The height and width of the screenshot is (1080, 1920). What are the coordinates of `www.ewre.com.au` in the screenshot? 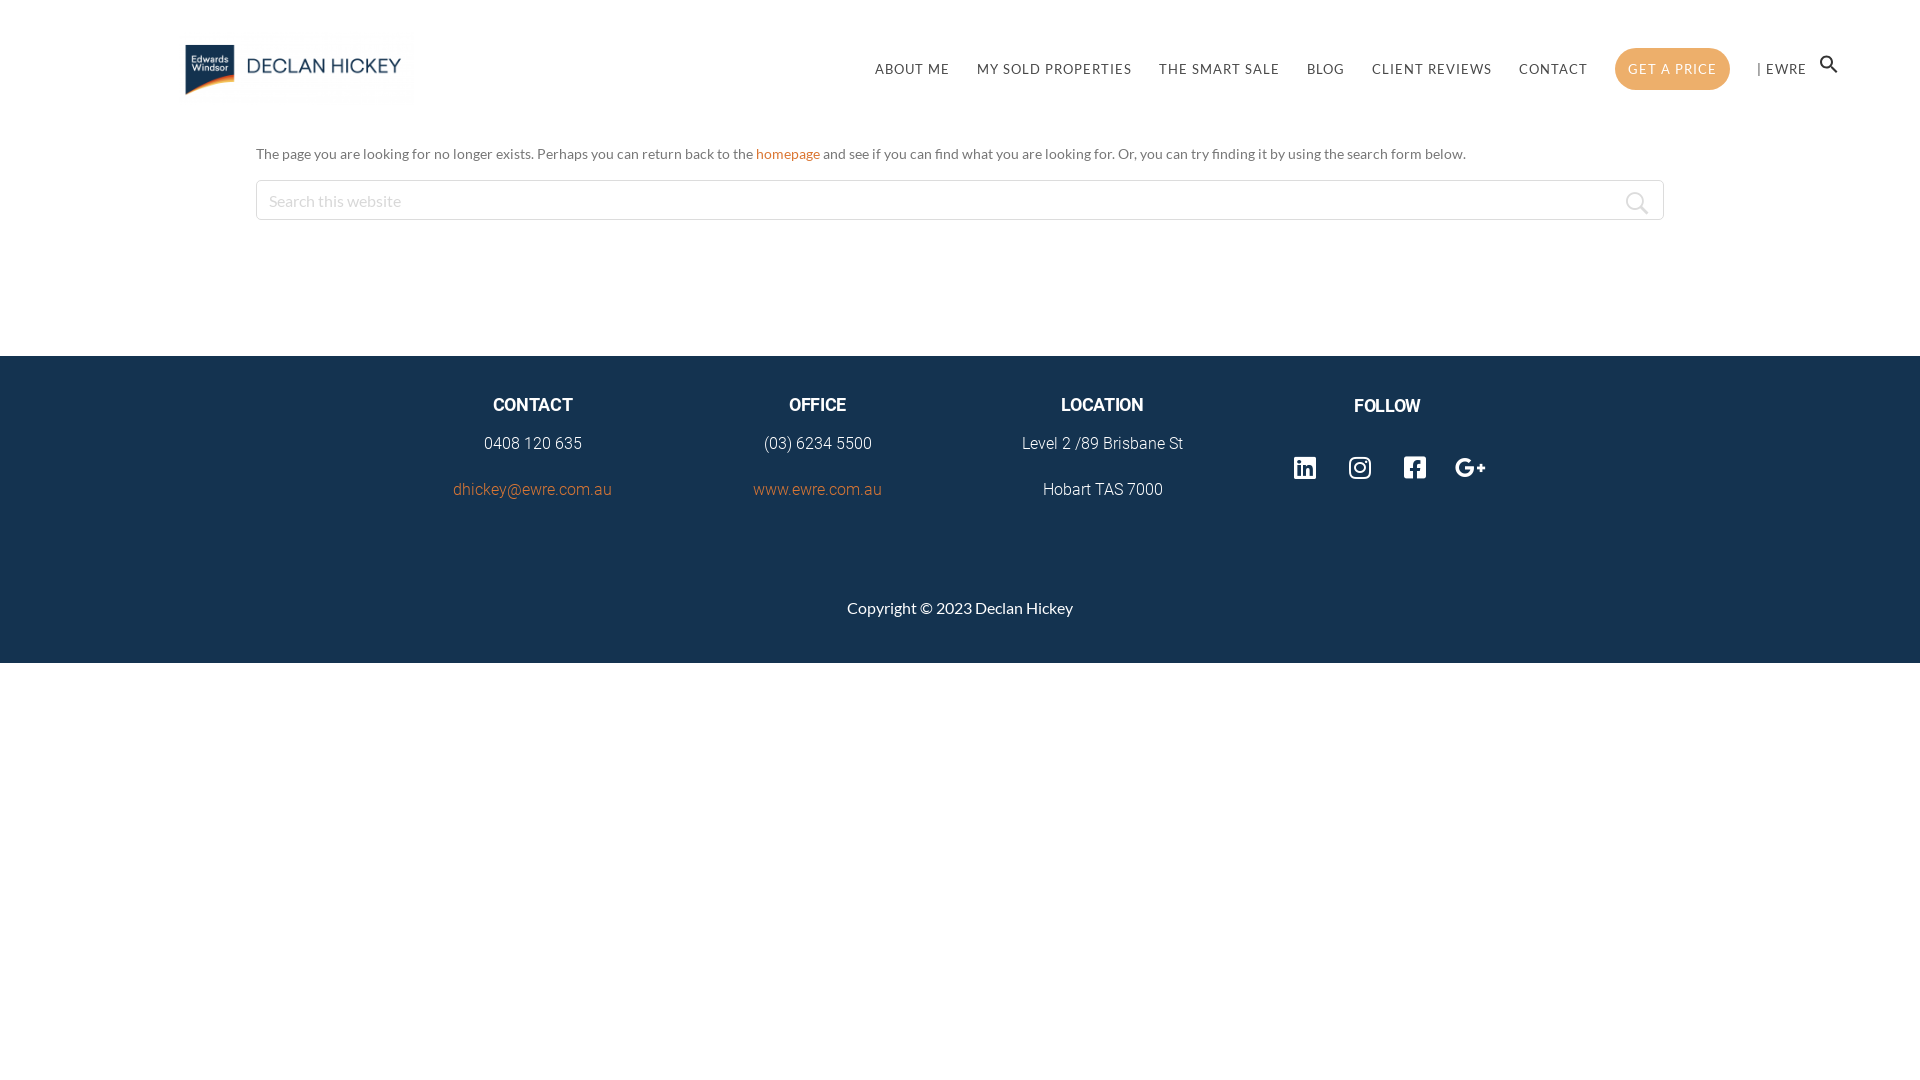 It's located at (818, 490).